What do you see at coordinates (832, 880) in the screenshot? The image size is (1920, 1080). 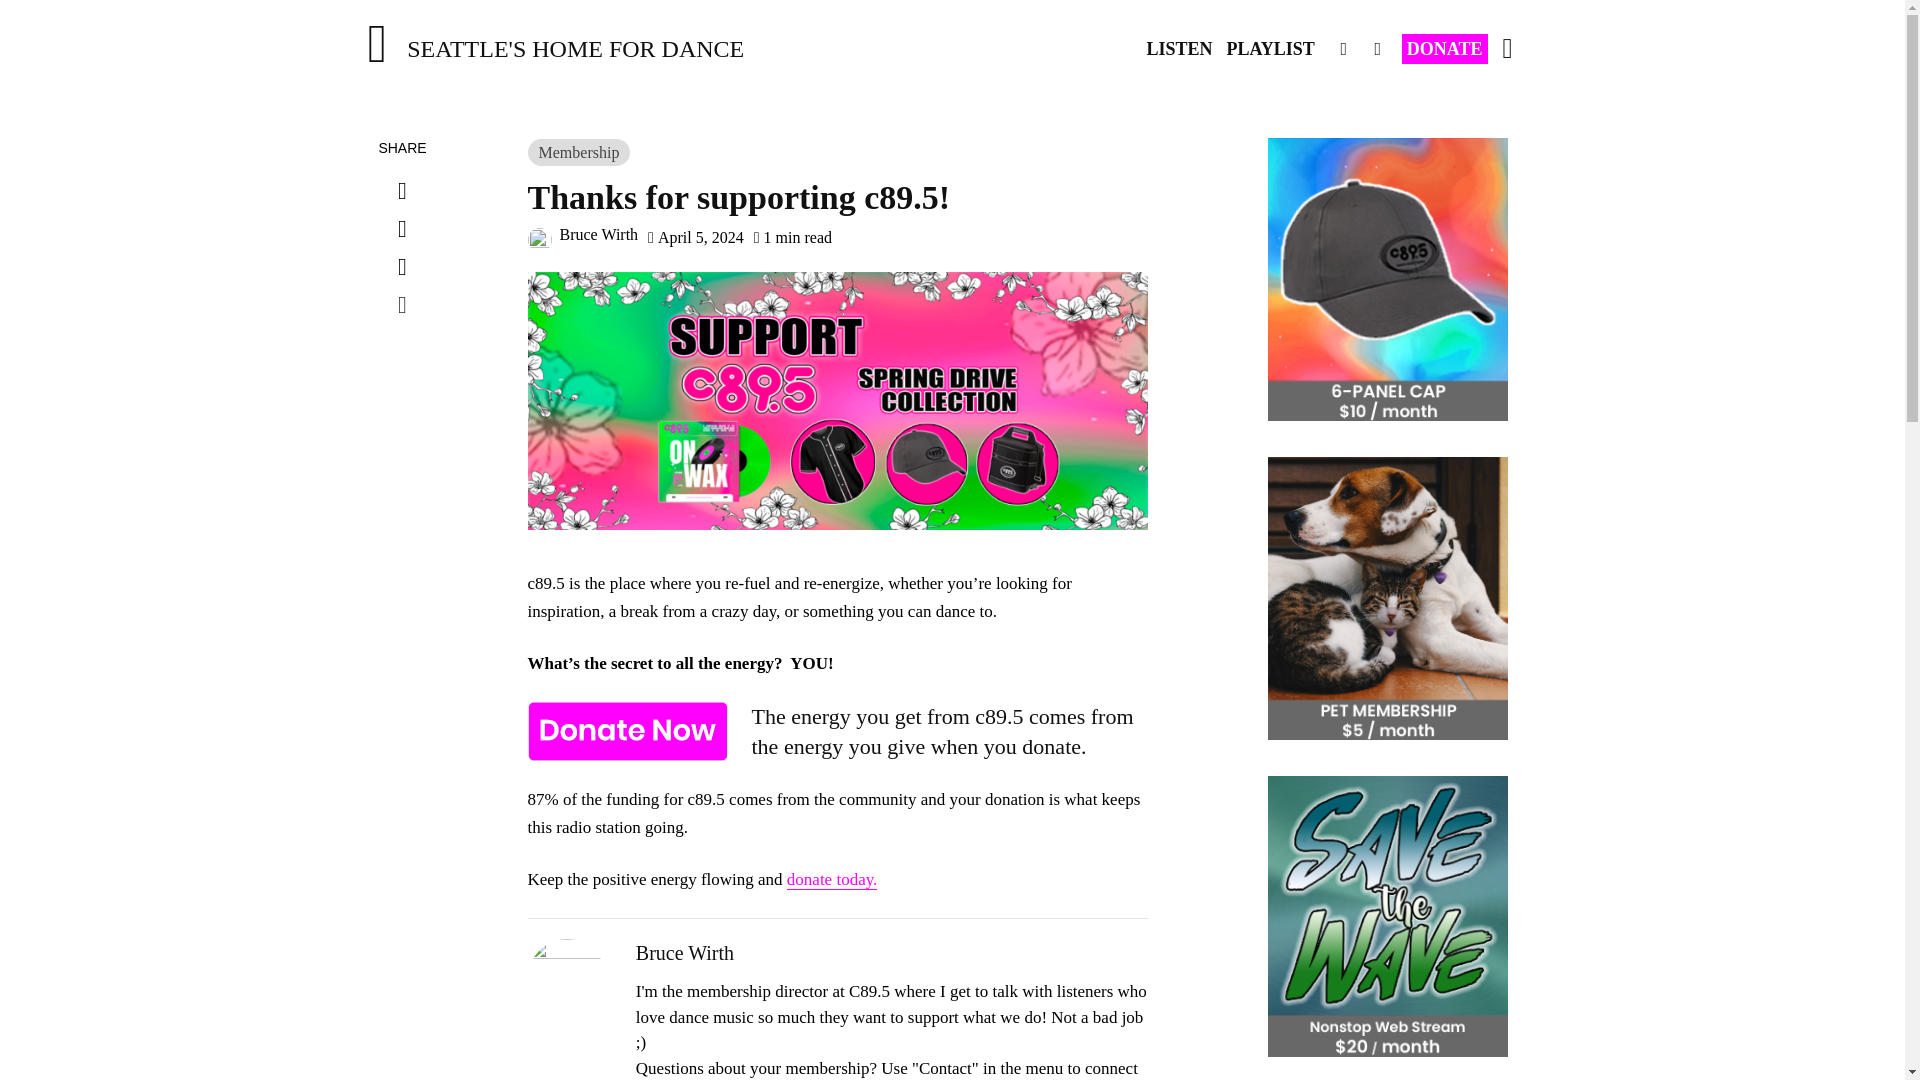 I see `donate today.` at bounding box center [832, 880].